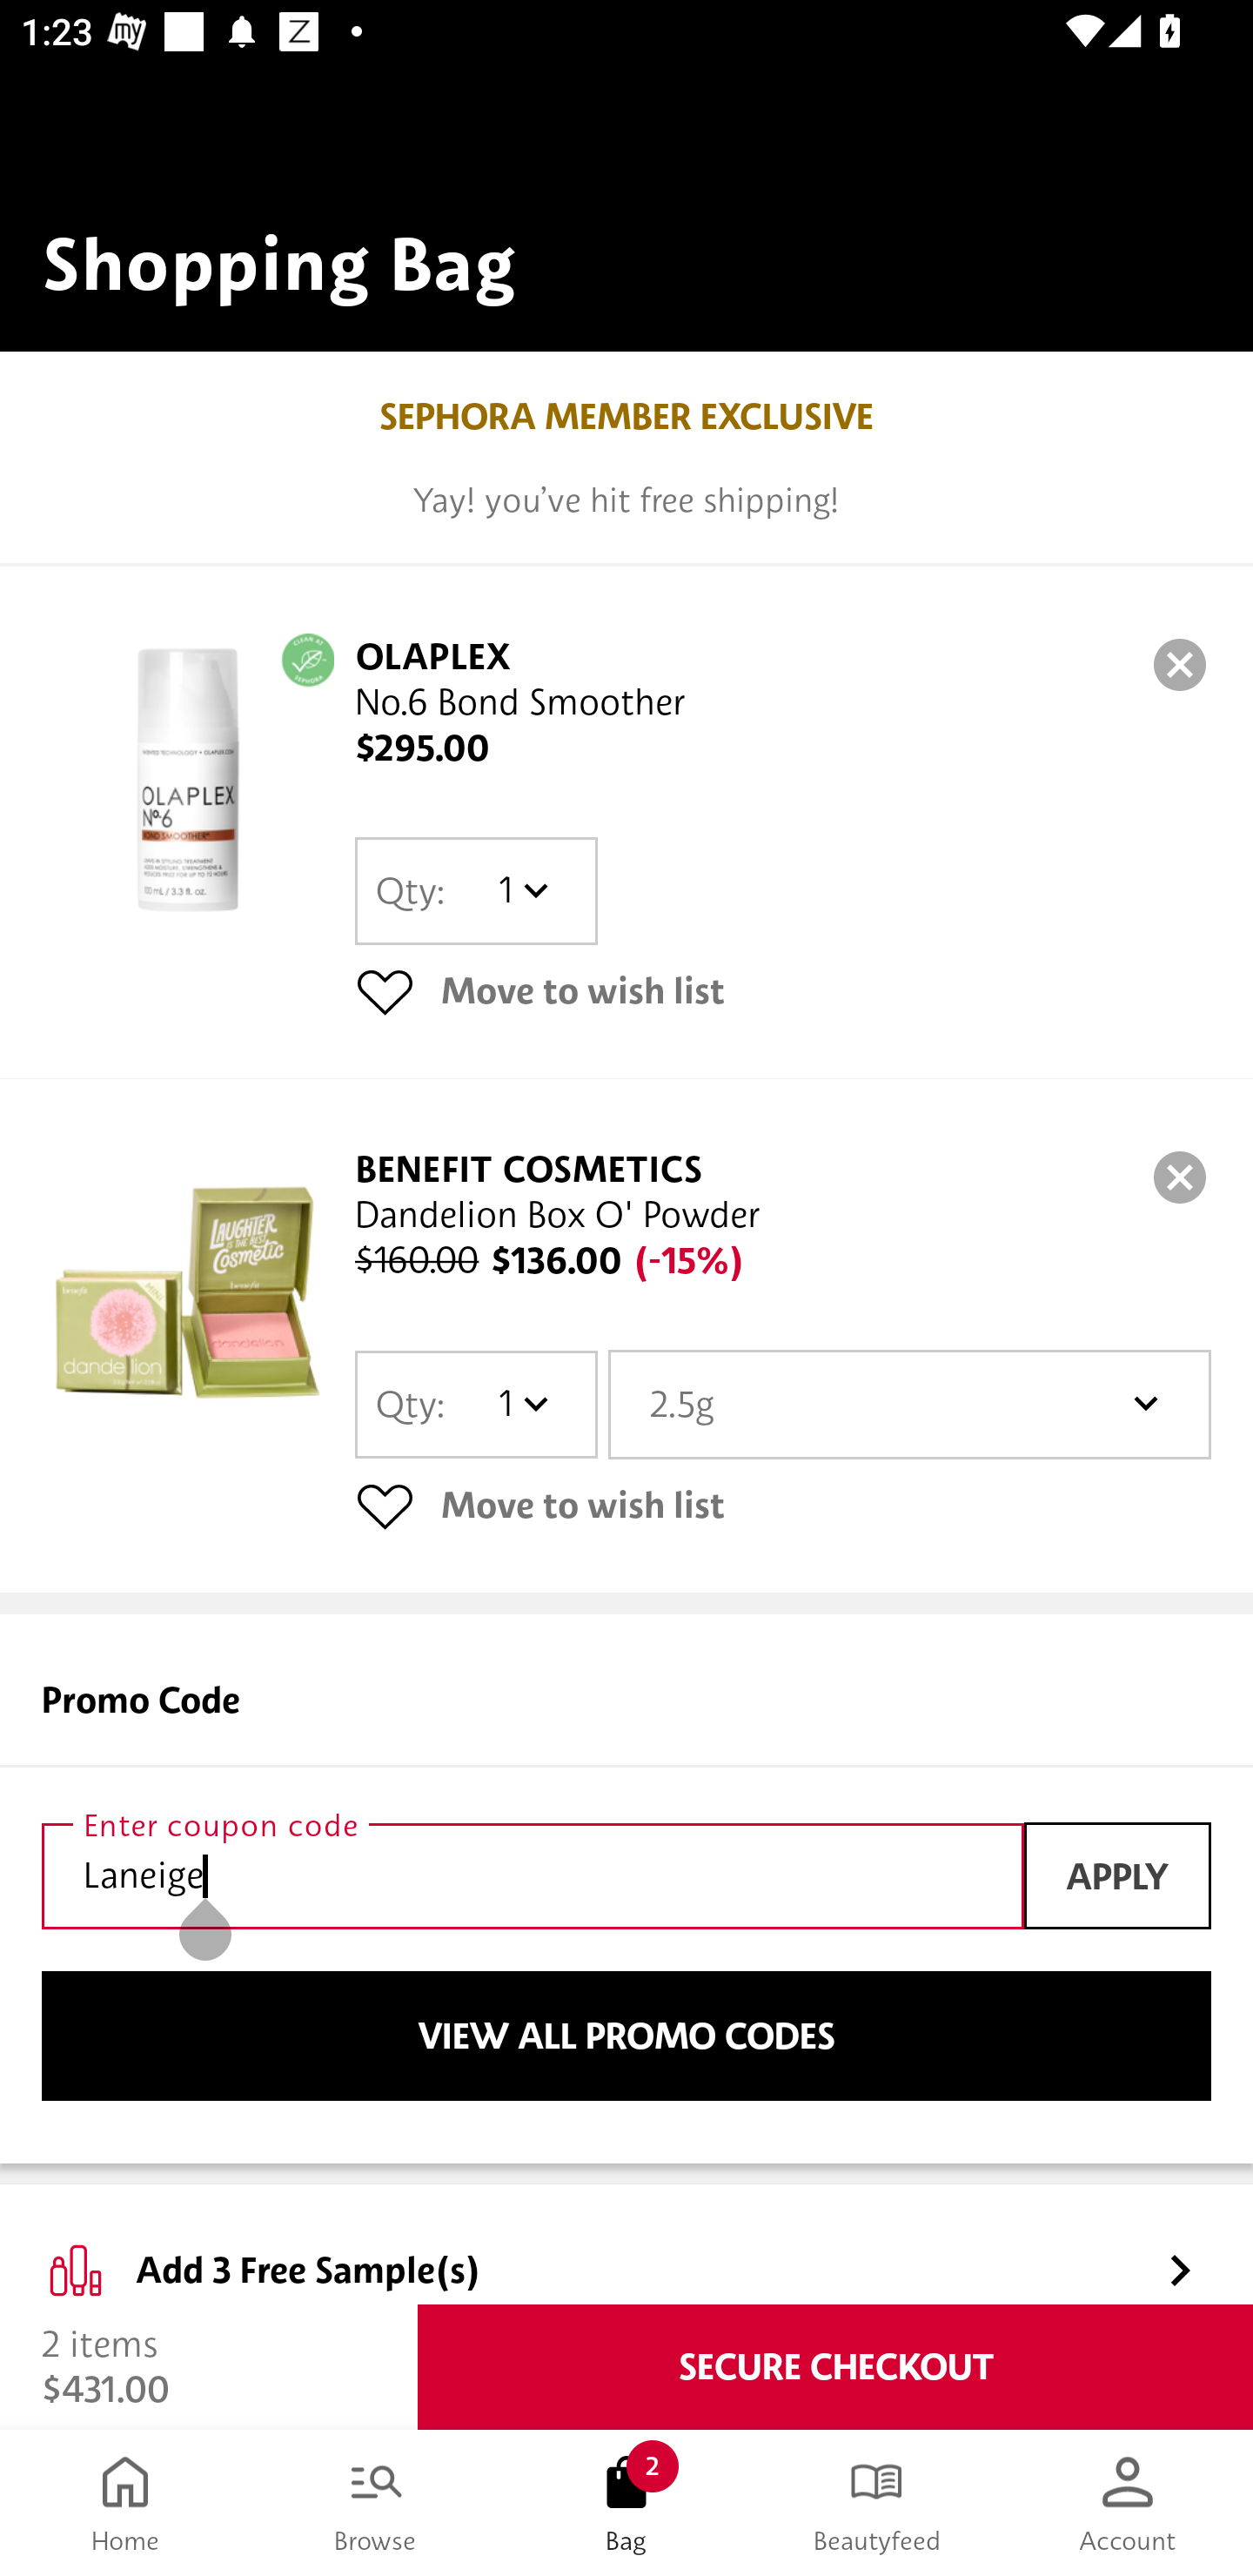 The image size is (1253, 2576). Describe the element at coordinates (626, 2245) in the screenshot. I see `Add 3 Free Sample(s)` at that location.